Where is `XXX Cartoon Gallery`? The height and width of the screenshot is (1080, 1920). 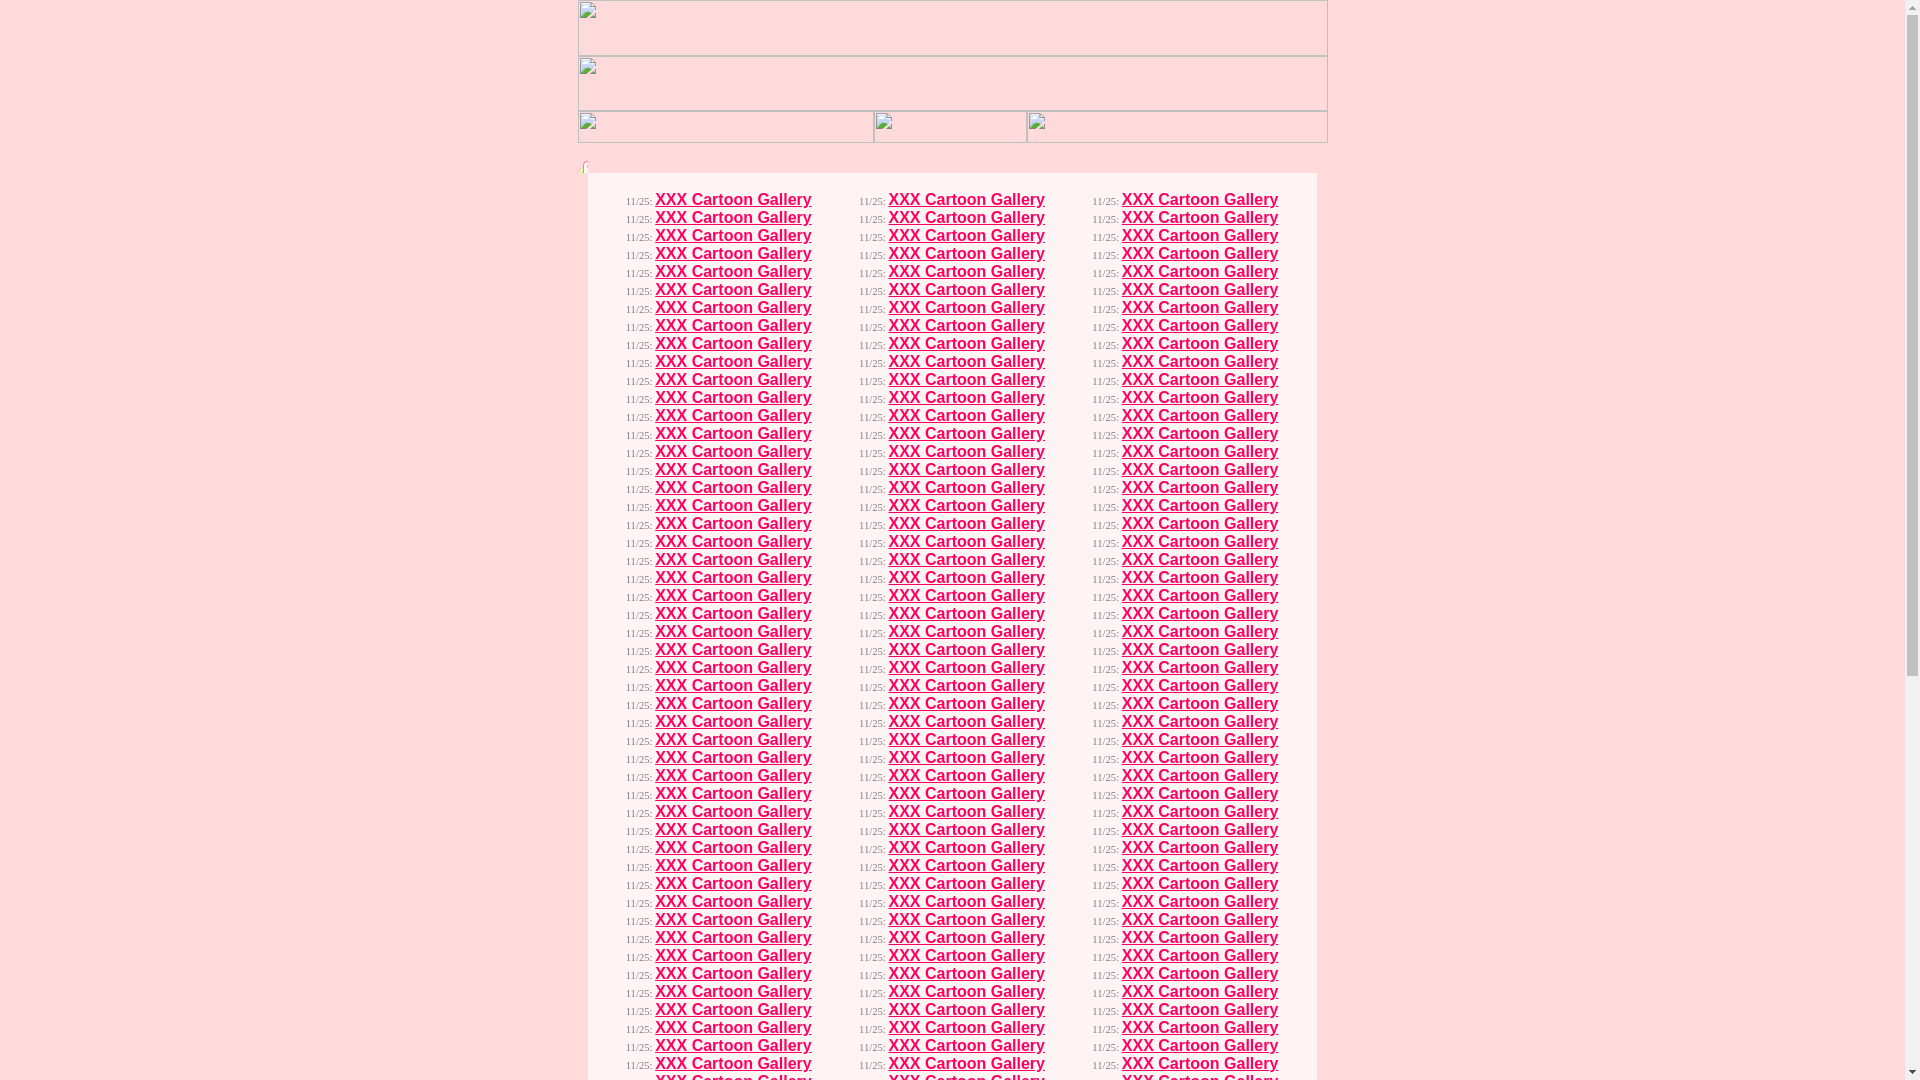 XXX Cartoon Gallery is located at coordinates (1200, 812).